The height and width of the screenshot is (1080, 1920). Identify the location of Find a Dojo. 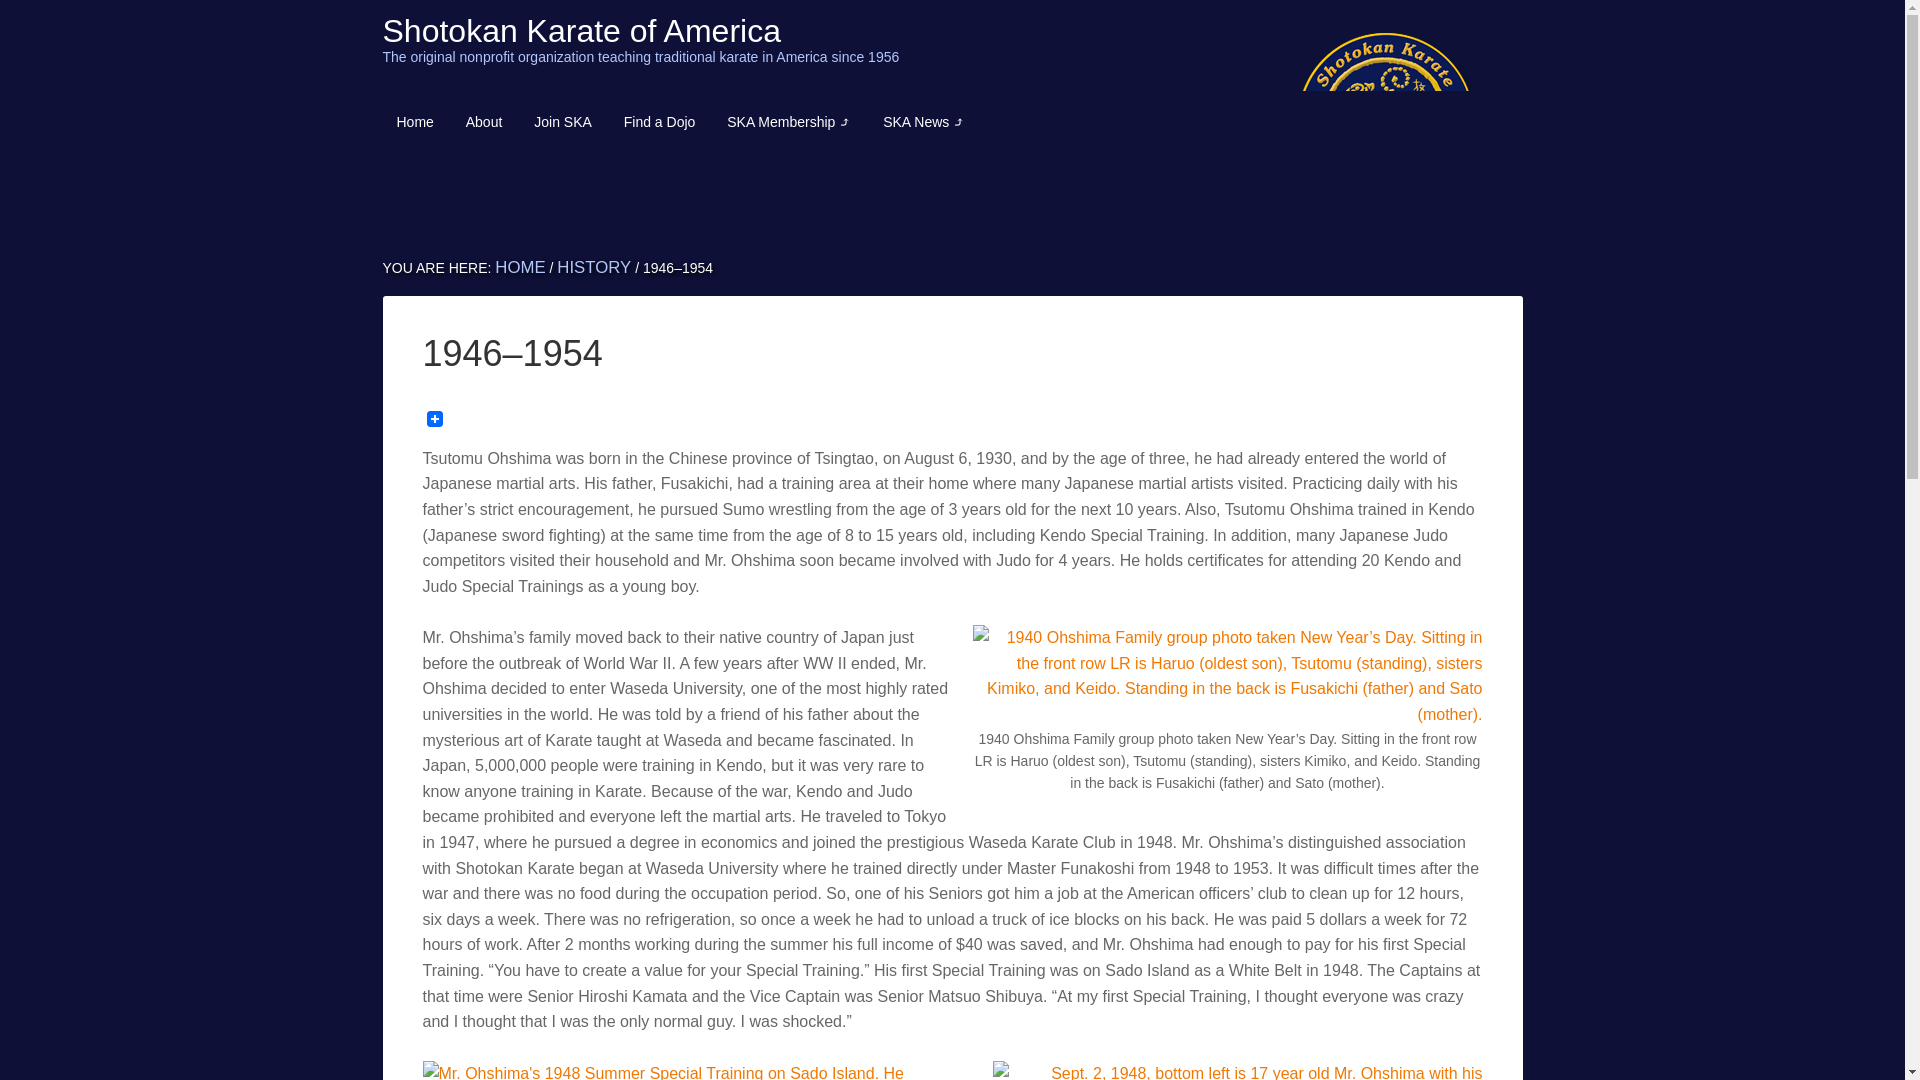
(660, 122).